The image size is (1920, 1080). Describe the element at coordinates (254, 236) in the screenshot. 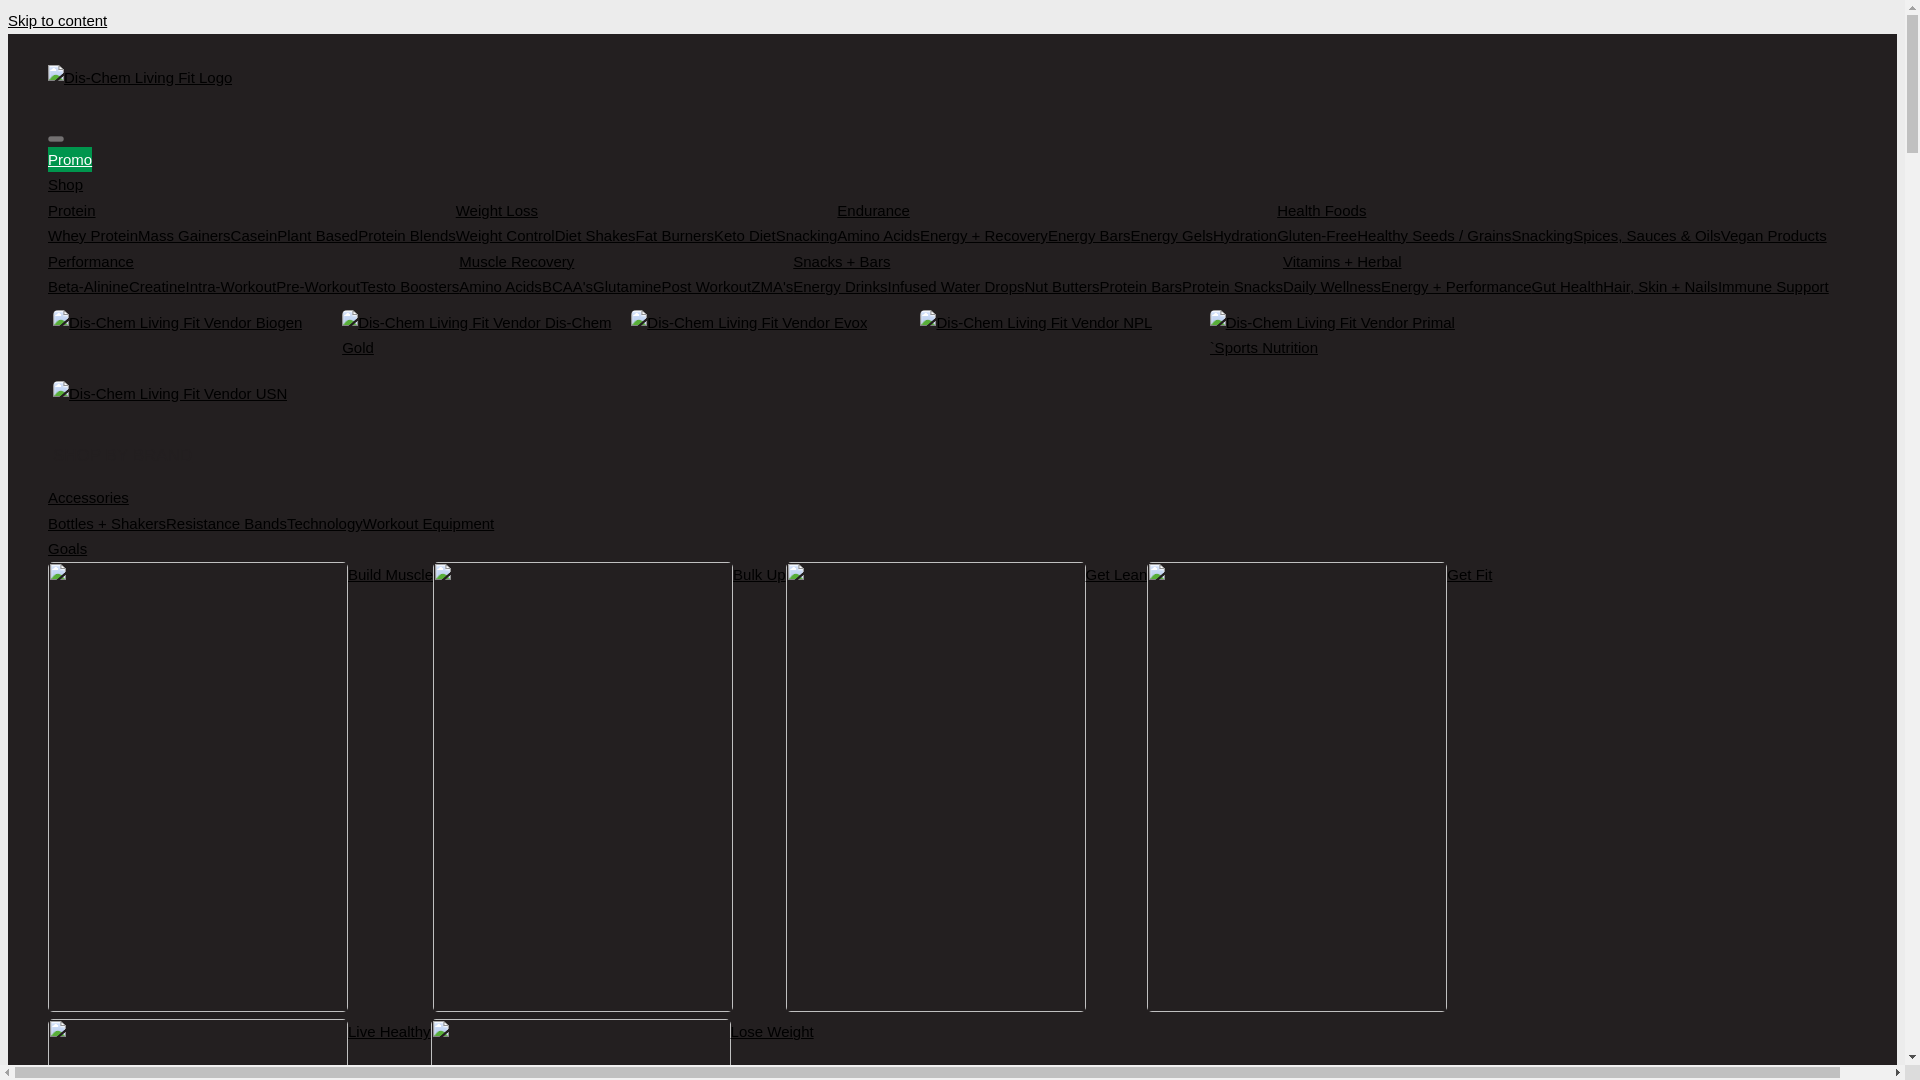

I see `Casein` at that location.